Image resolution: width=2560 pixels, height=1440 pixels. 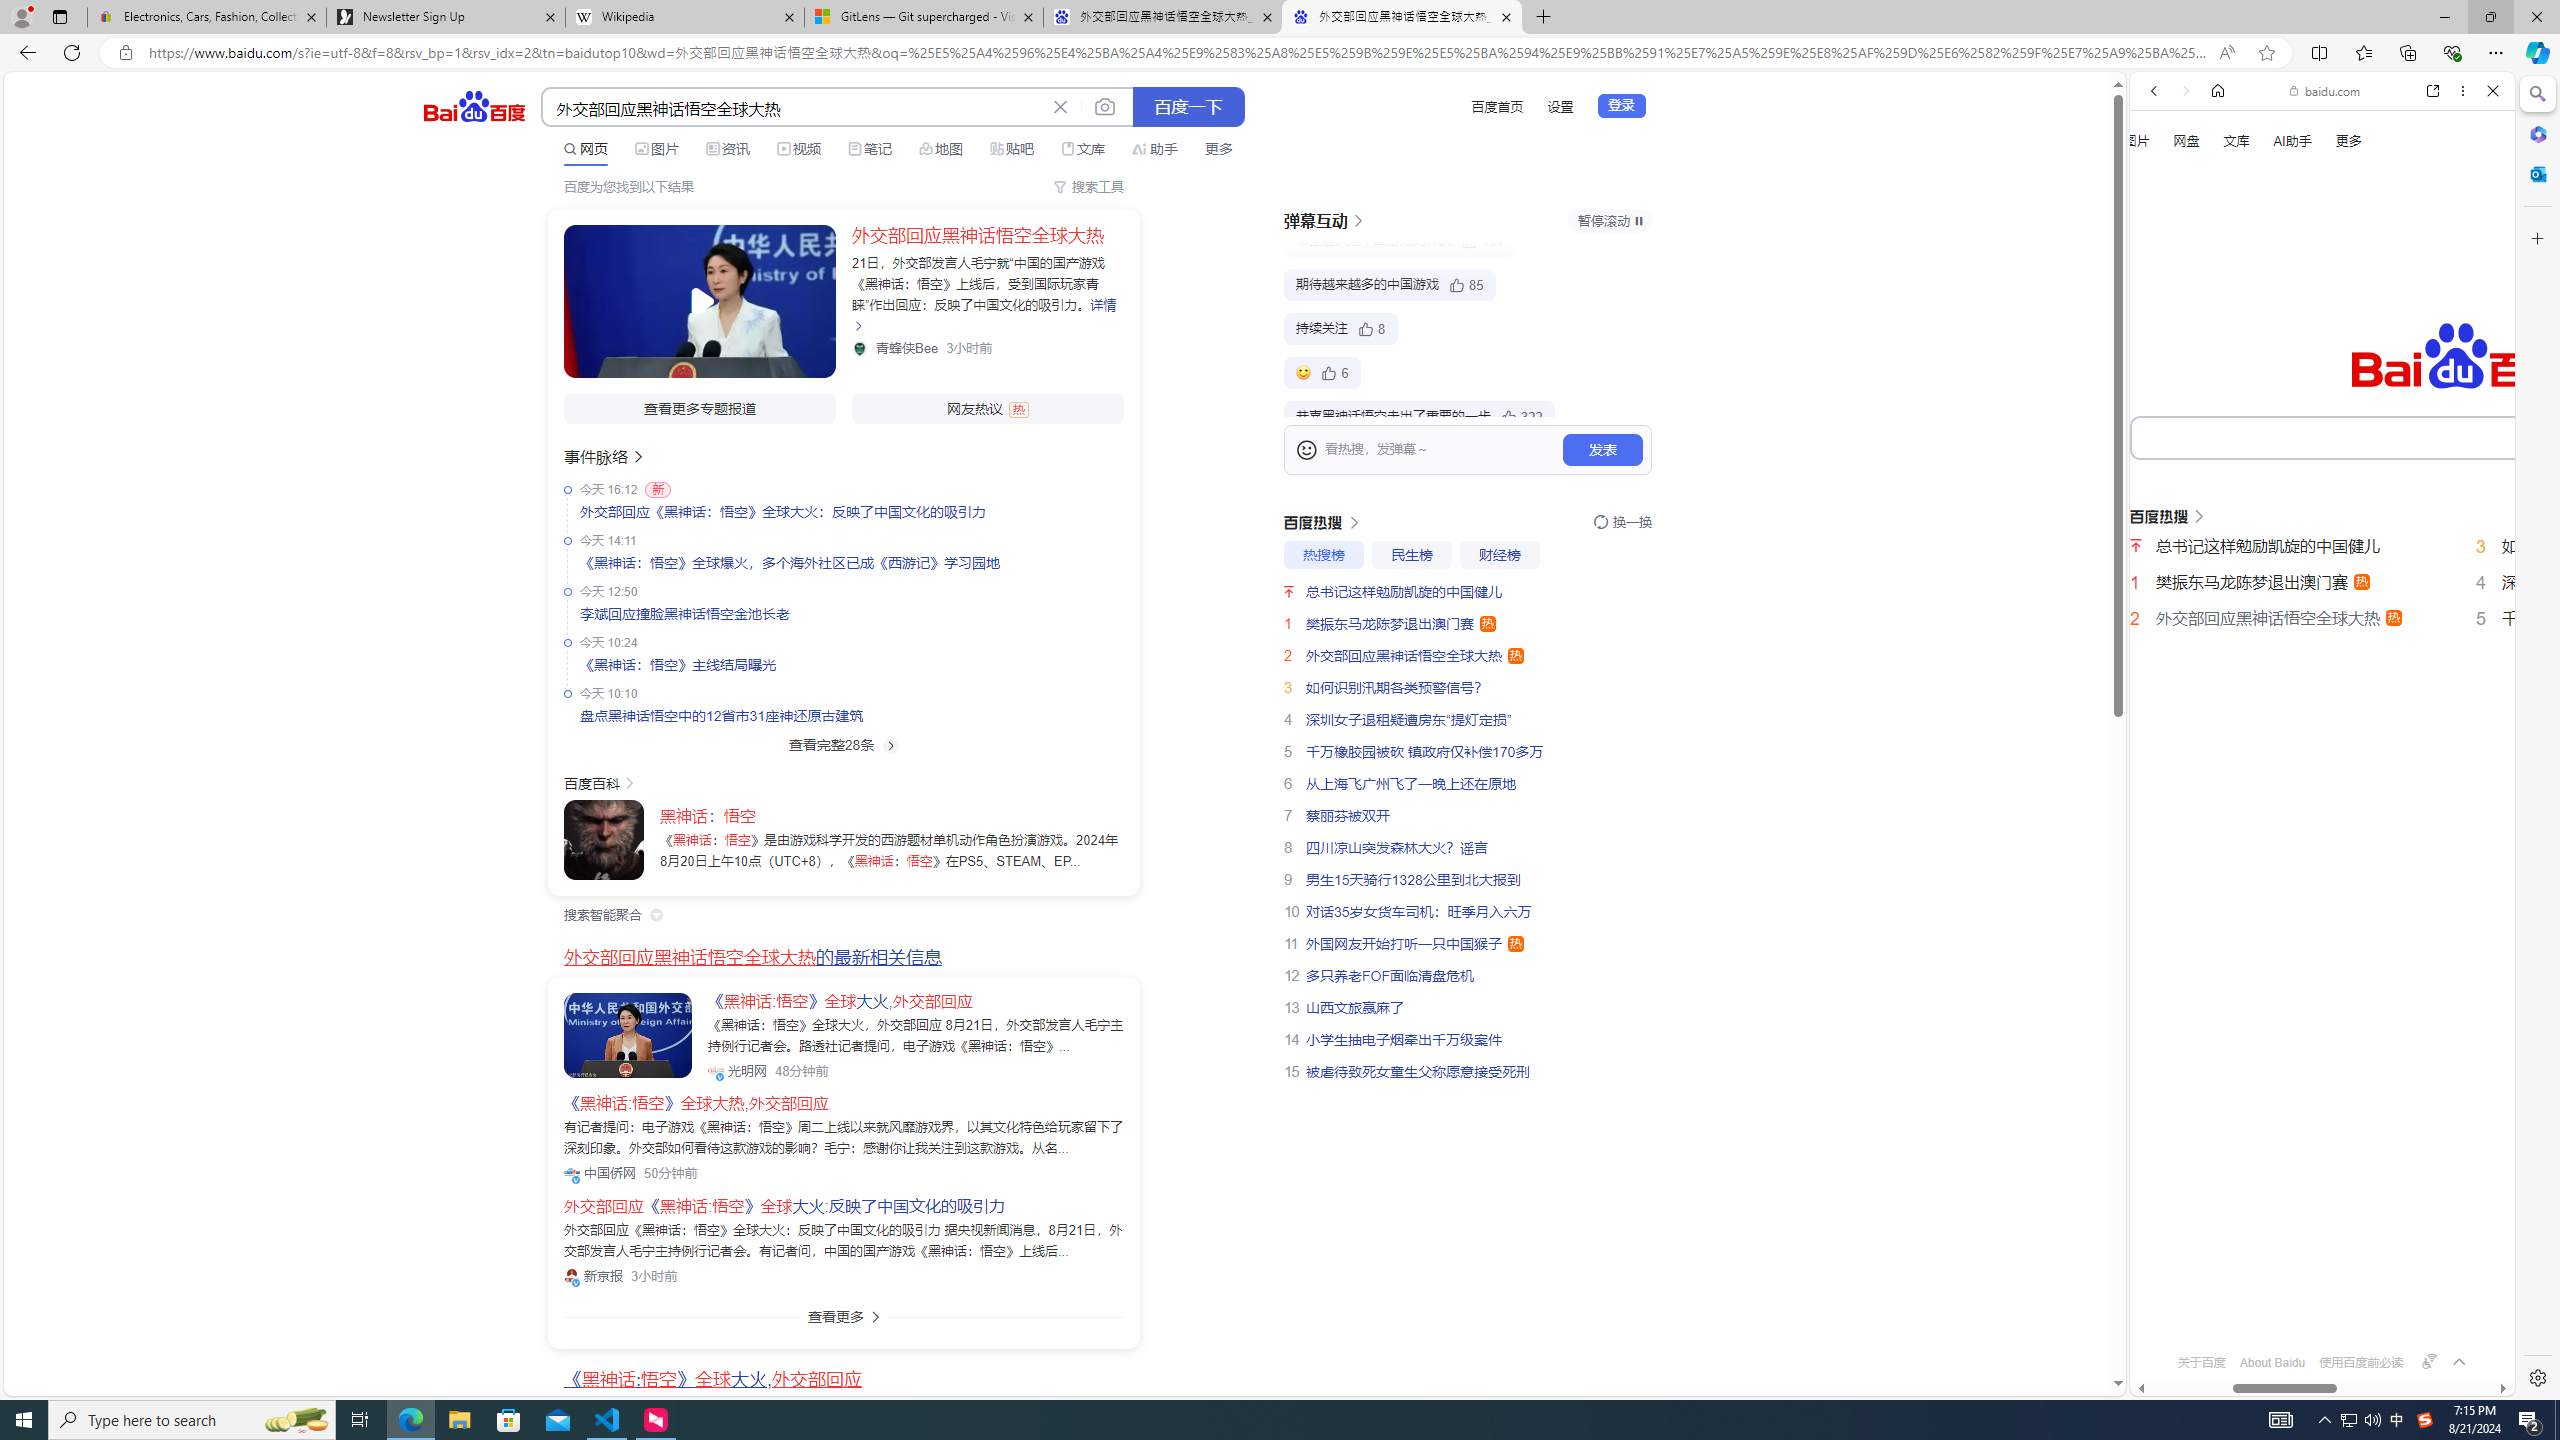 What do you see at coordinates (2220, 339) in the screenshot?
I see `IMAGES` at bounding box center [2220, 339].